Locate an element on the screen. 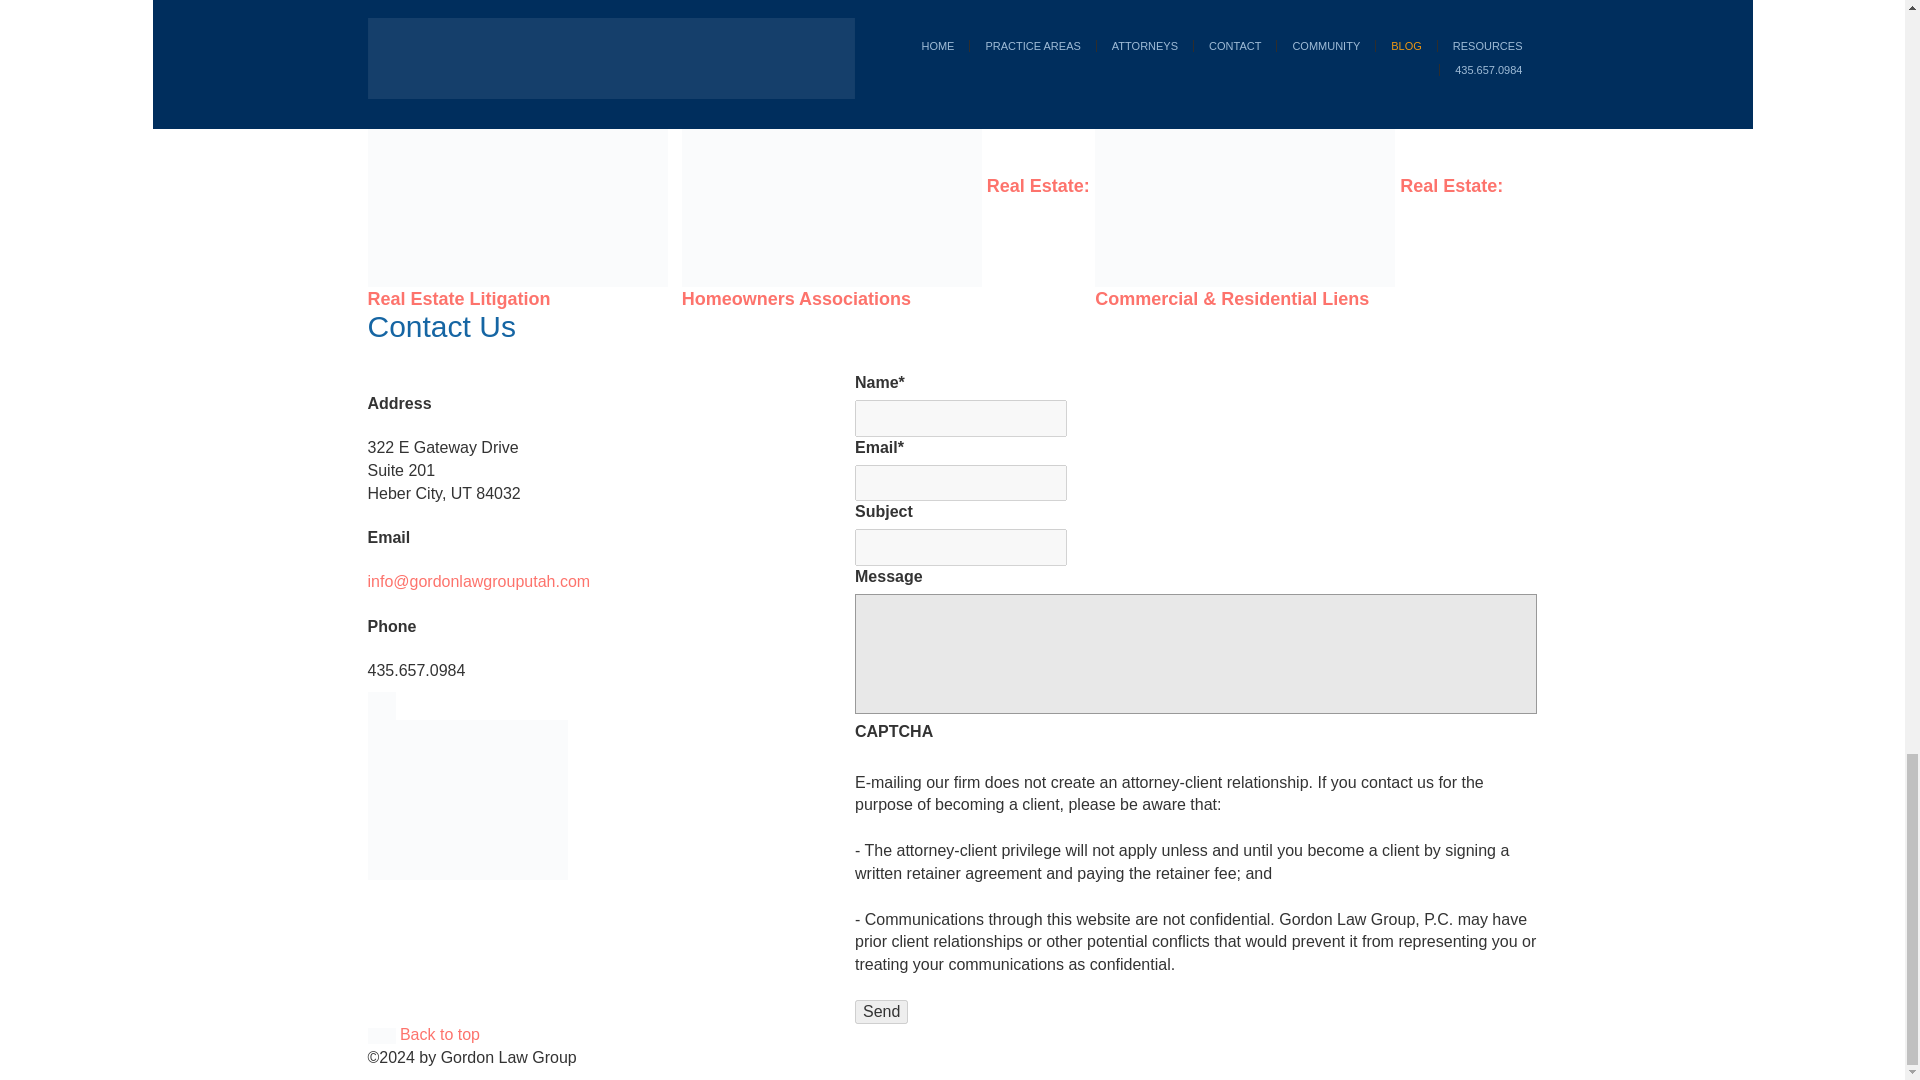  Real Estate: Homeowners Associations is located at coordinates (886, 242).